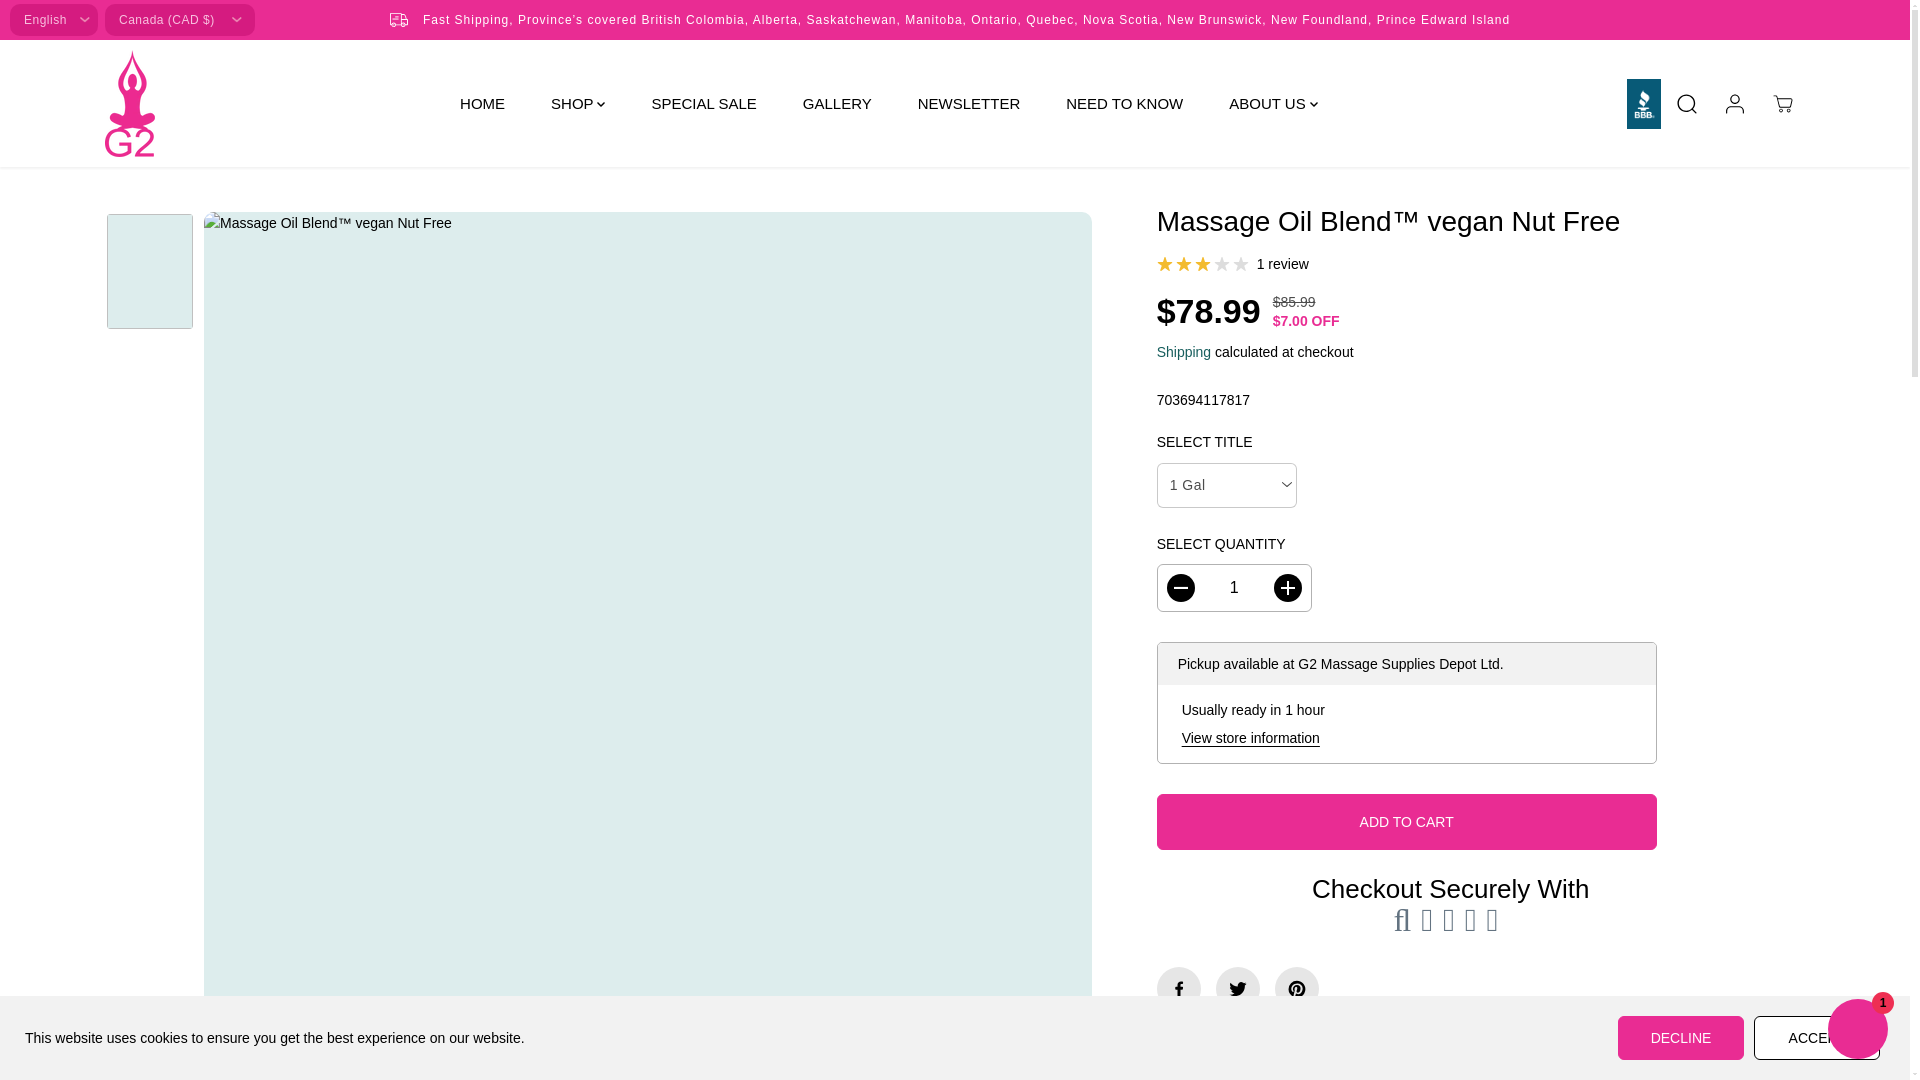 This screenshot has height=1080, width=1920. What do you see at coordinates (1734, 104) in the screenshot?
I see `Log in` at bounding box center [1734, 104].